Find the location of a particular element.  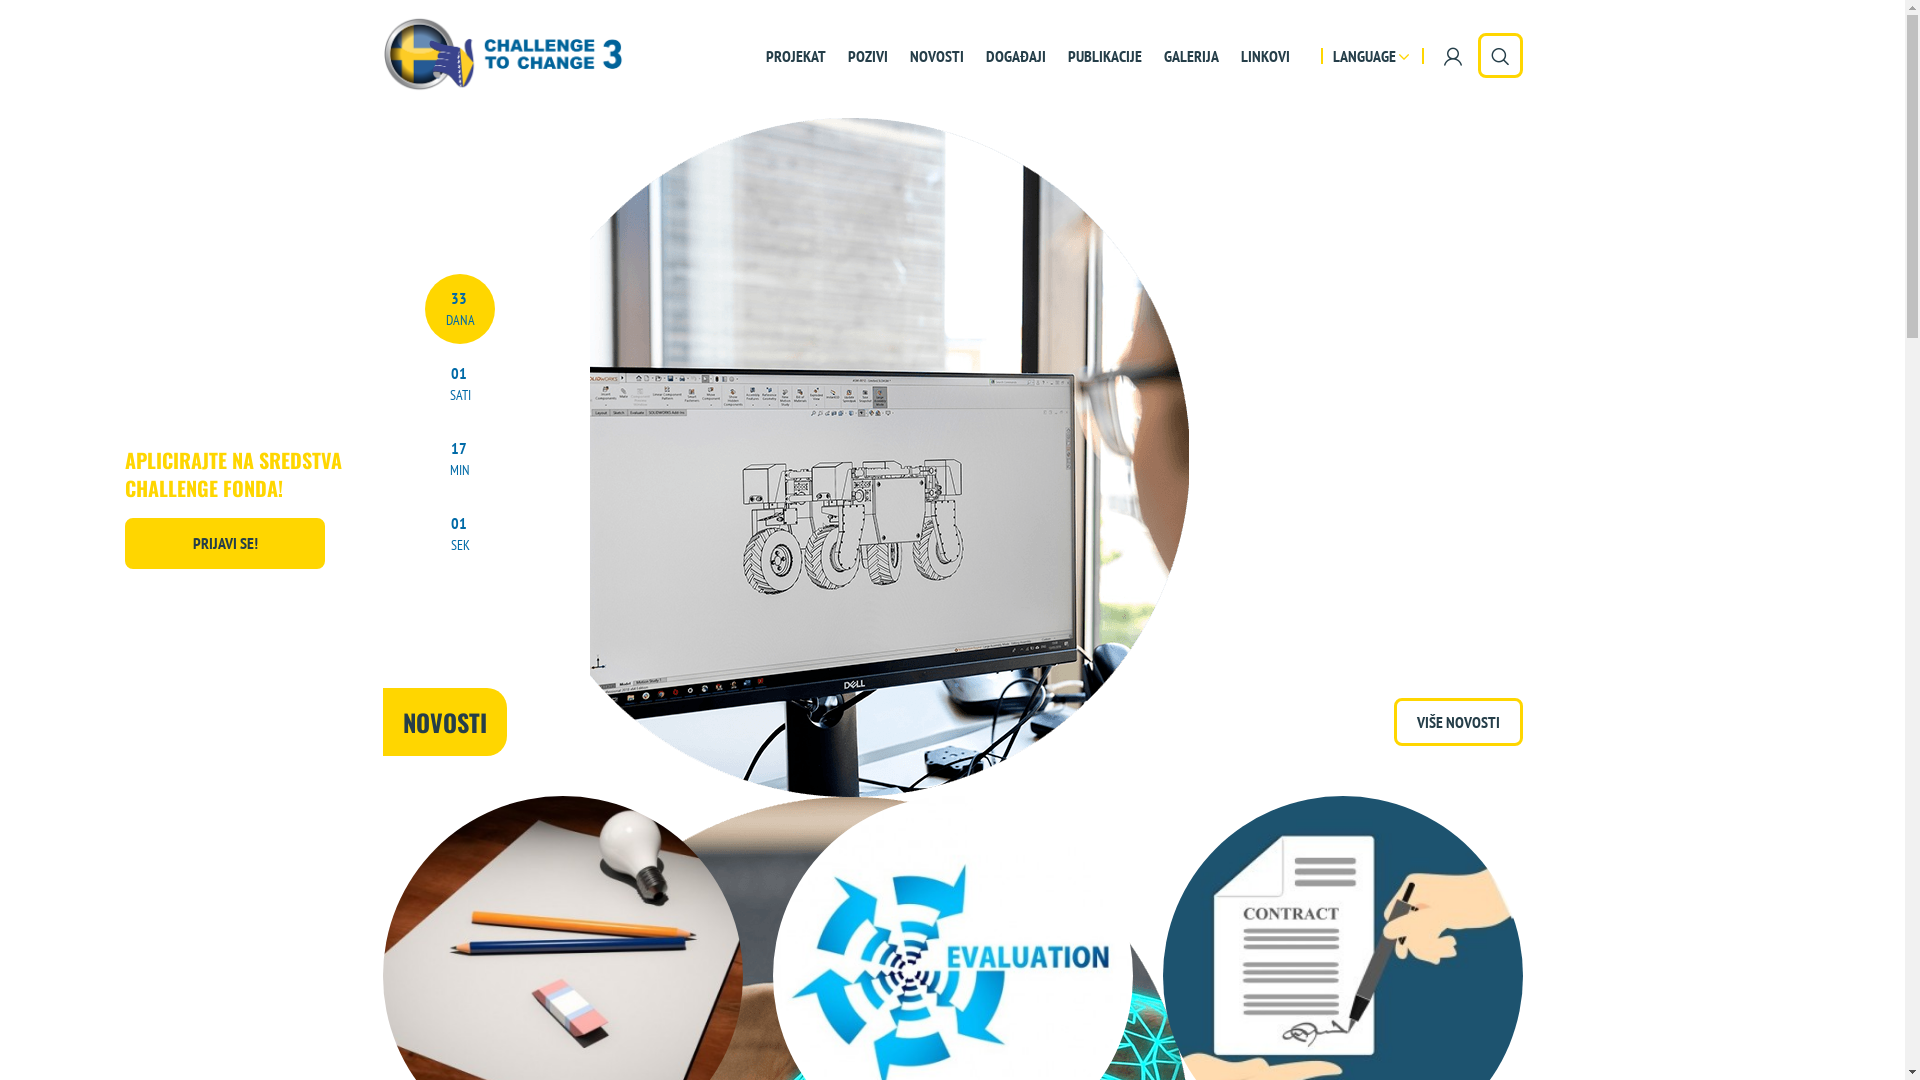

PRIJAVI SE! is located at coordinates (225, 544).